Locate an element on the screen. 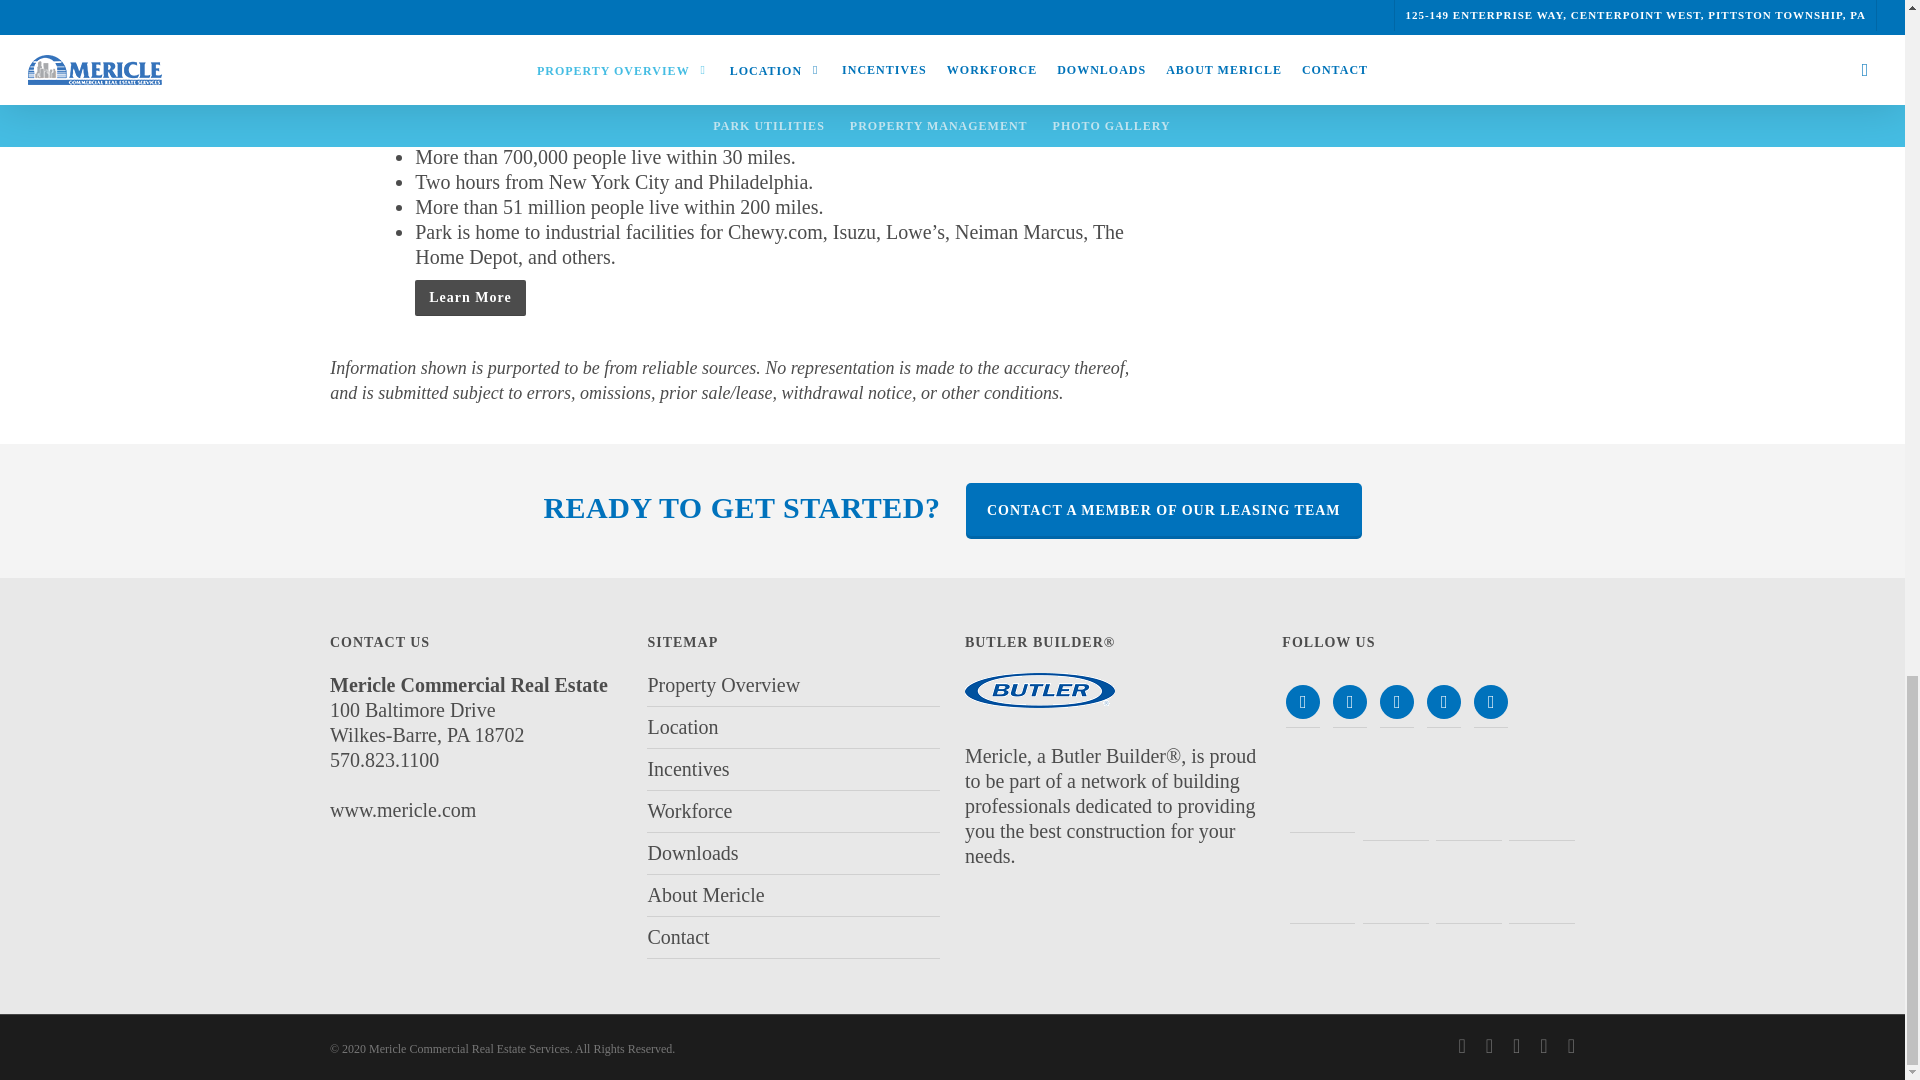 This screenshot has width=1920, height=1080. Instagram is located at coordinates (1490, 700).